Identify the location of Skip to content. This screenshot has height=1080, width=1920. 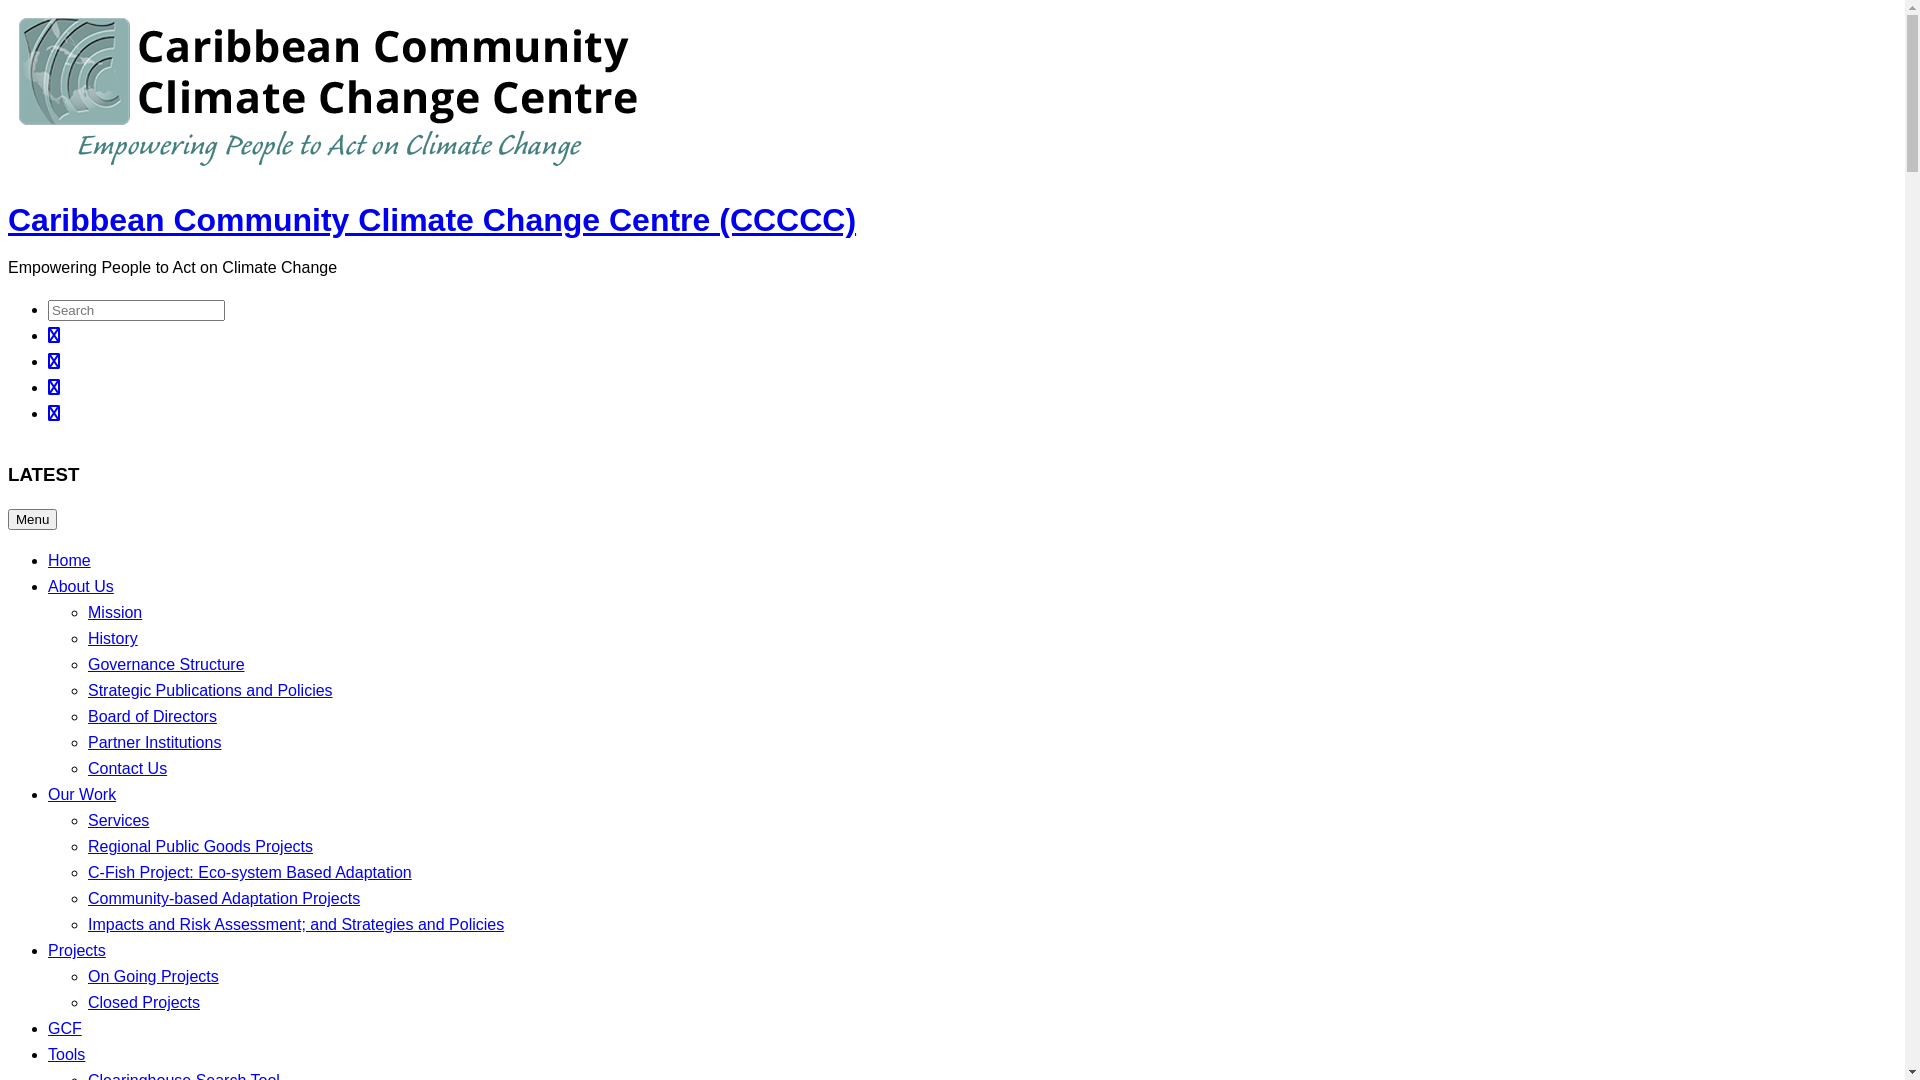
(8, 8).